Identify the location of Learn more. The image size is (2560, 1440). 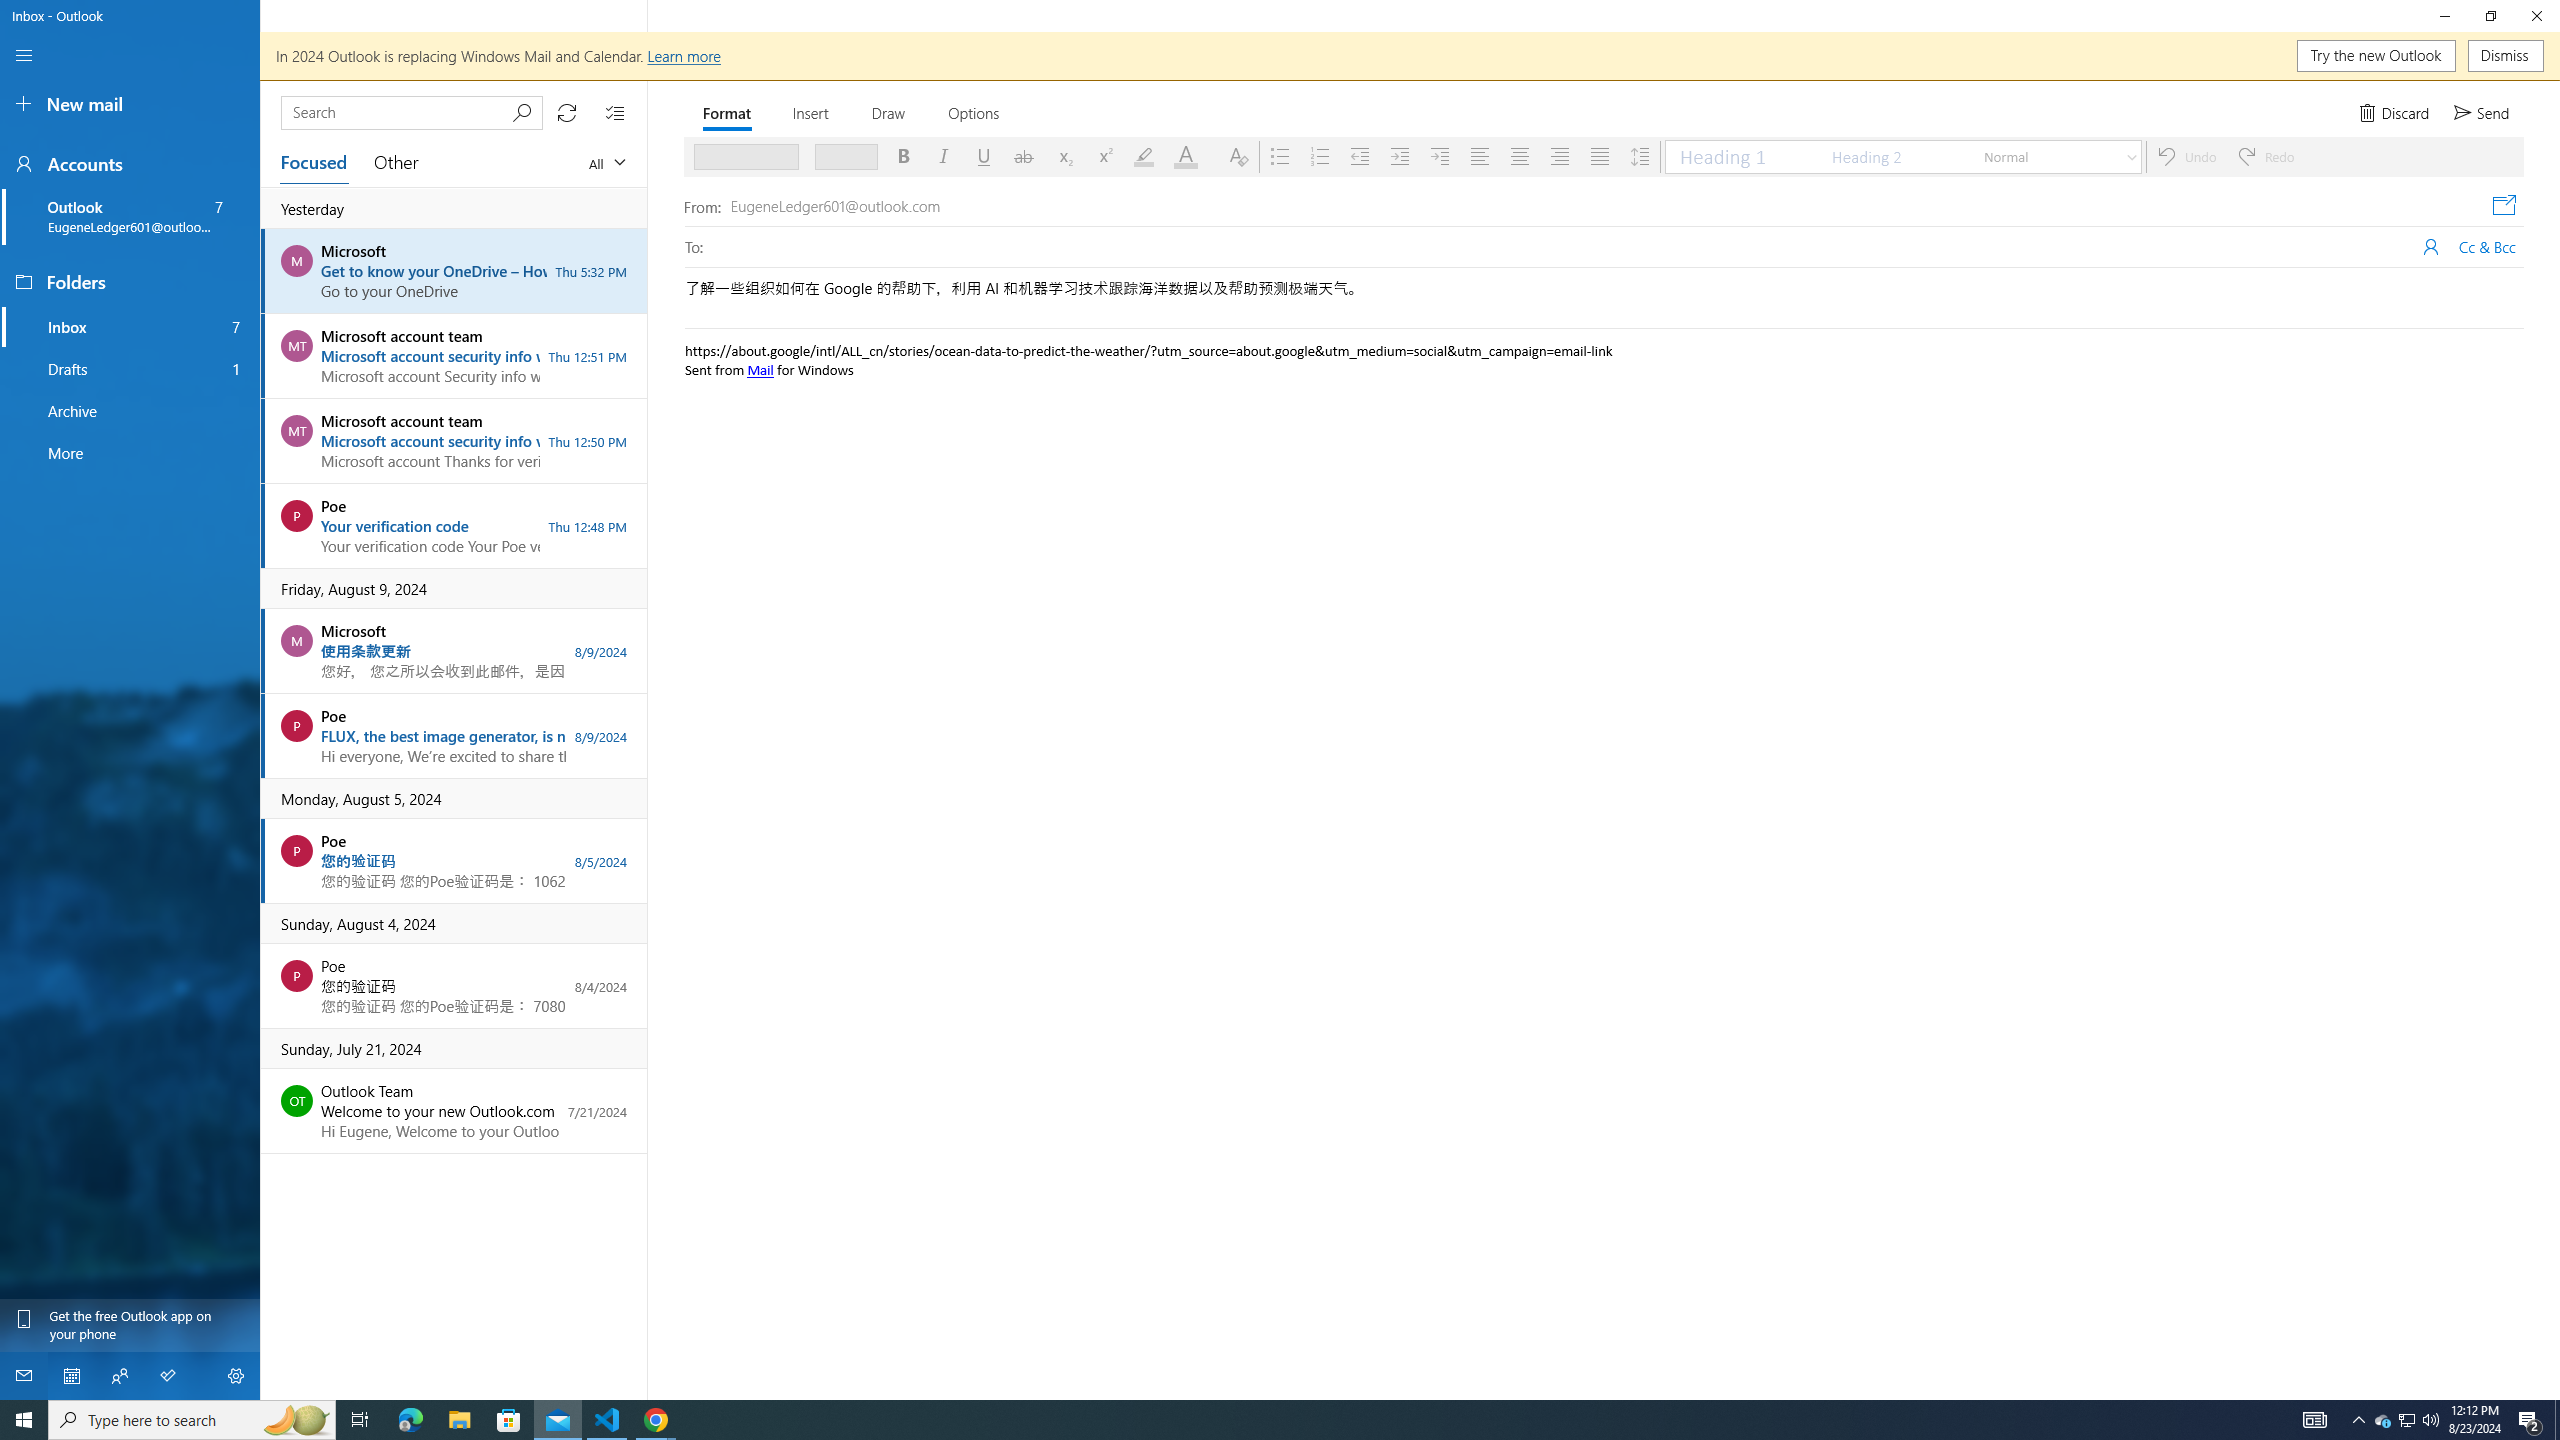
(683, 55).